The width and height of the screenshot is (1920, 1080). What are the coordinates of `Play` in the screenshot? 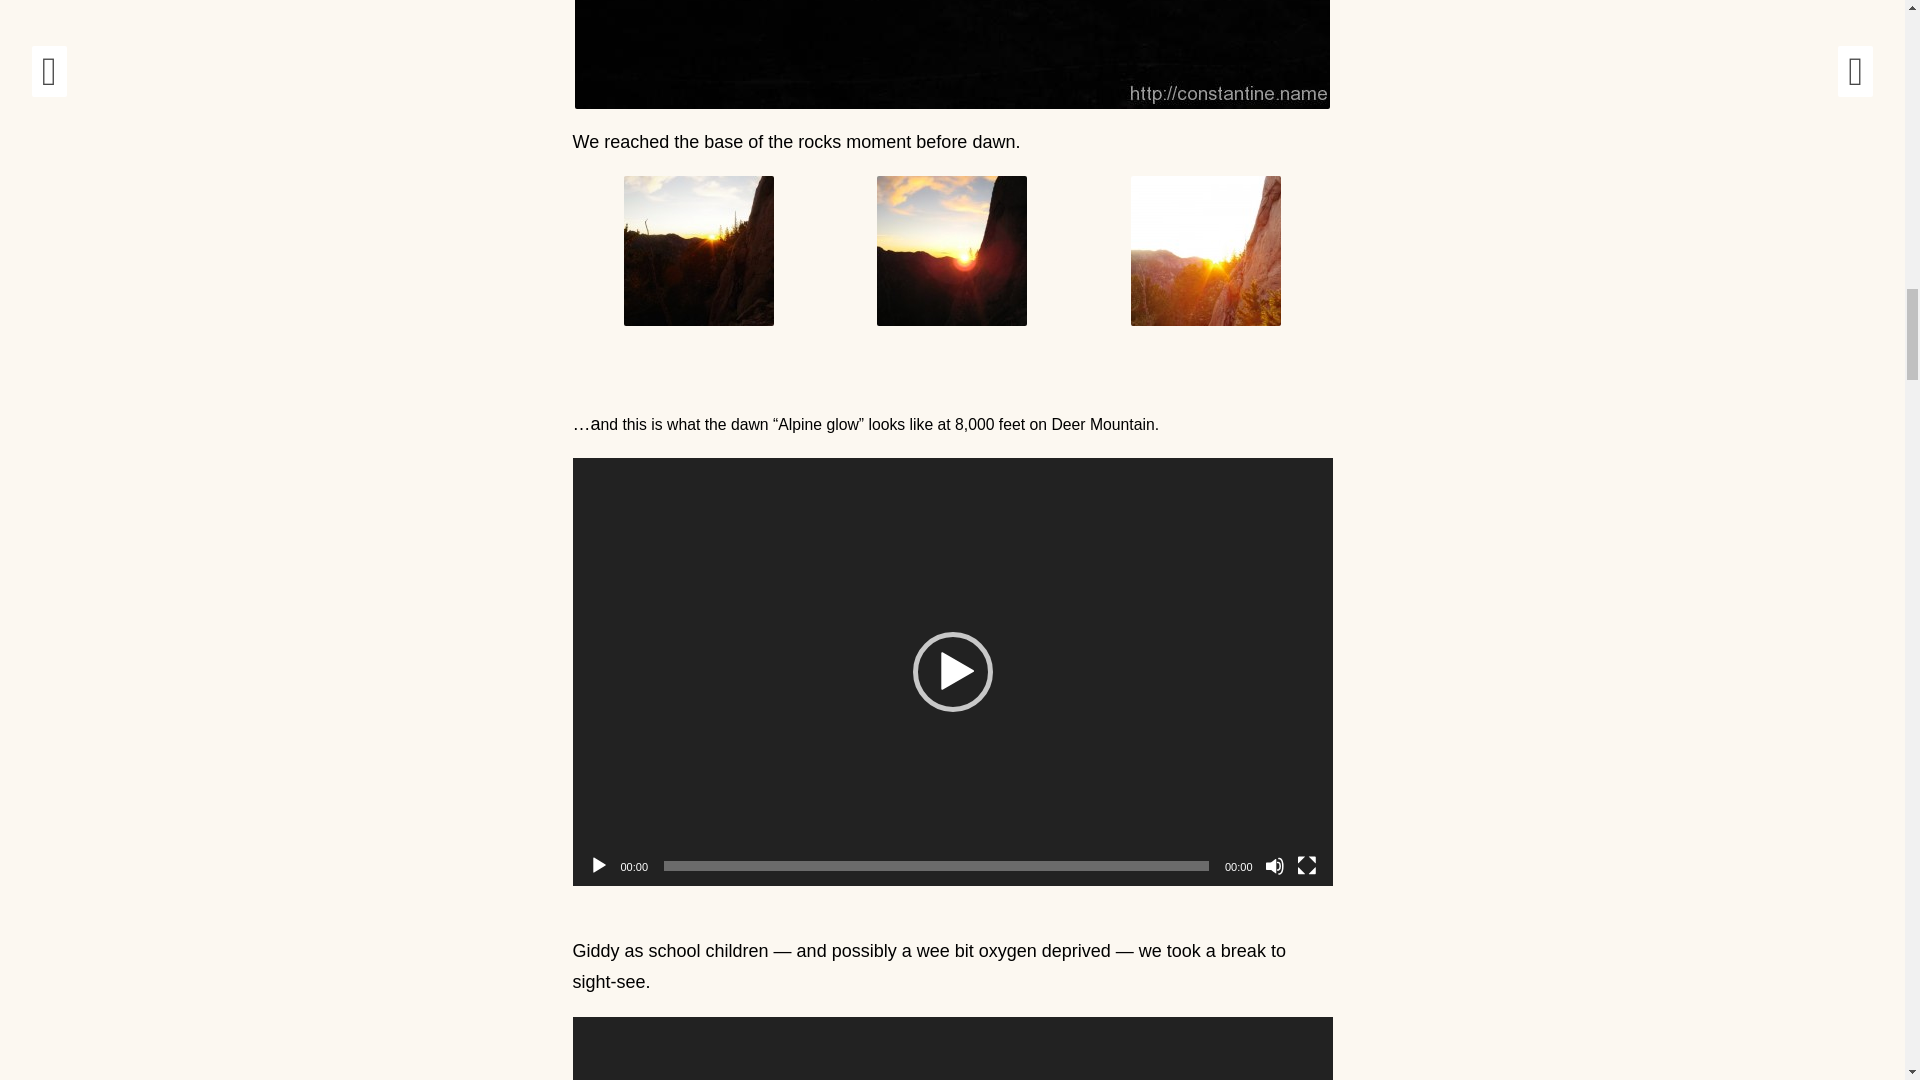 It's located at (598, 866).